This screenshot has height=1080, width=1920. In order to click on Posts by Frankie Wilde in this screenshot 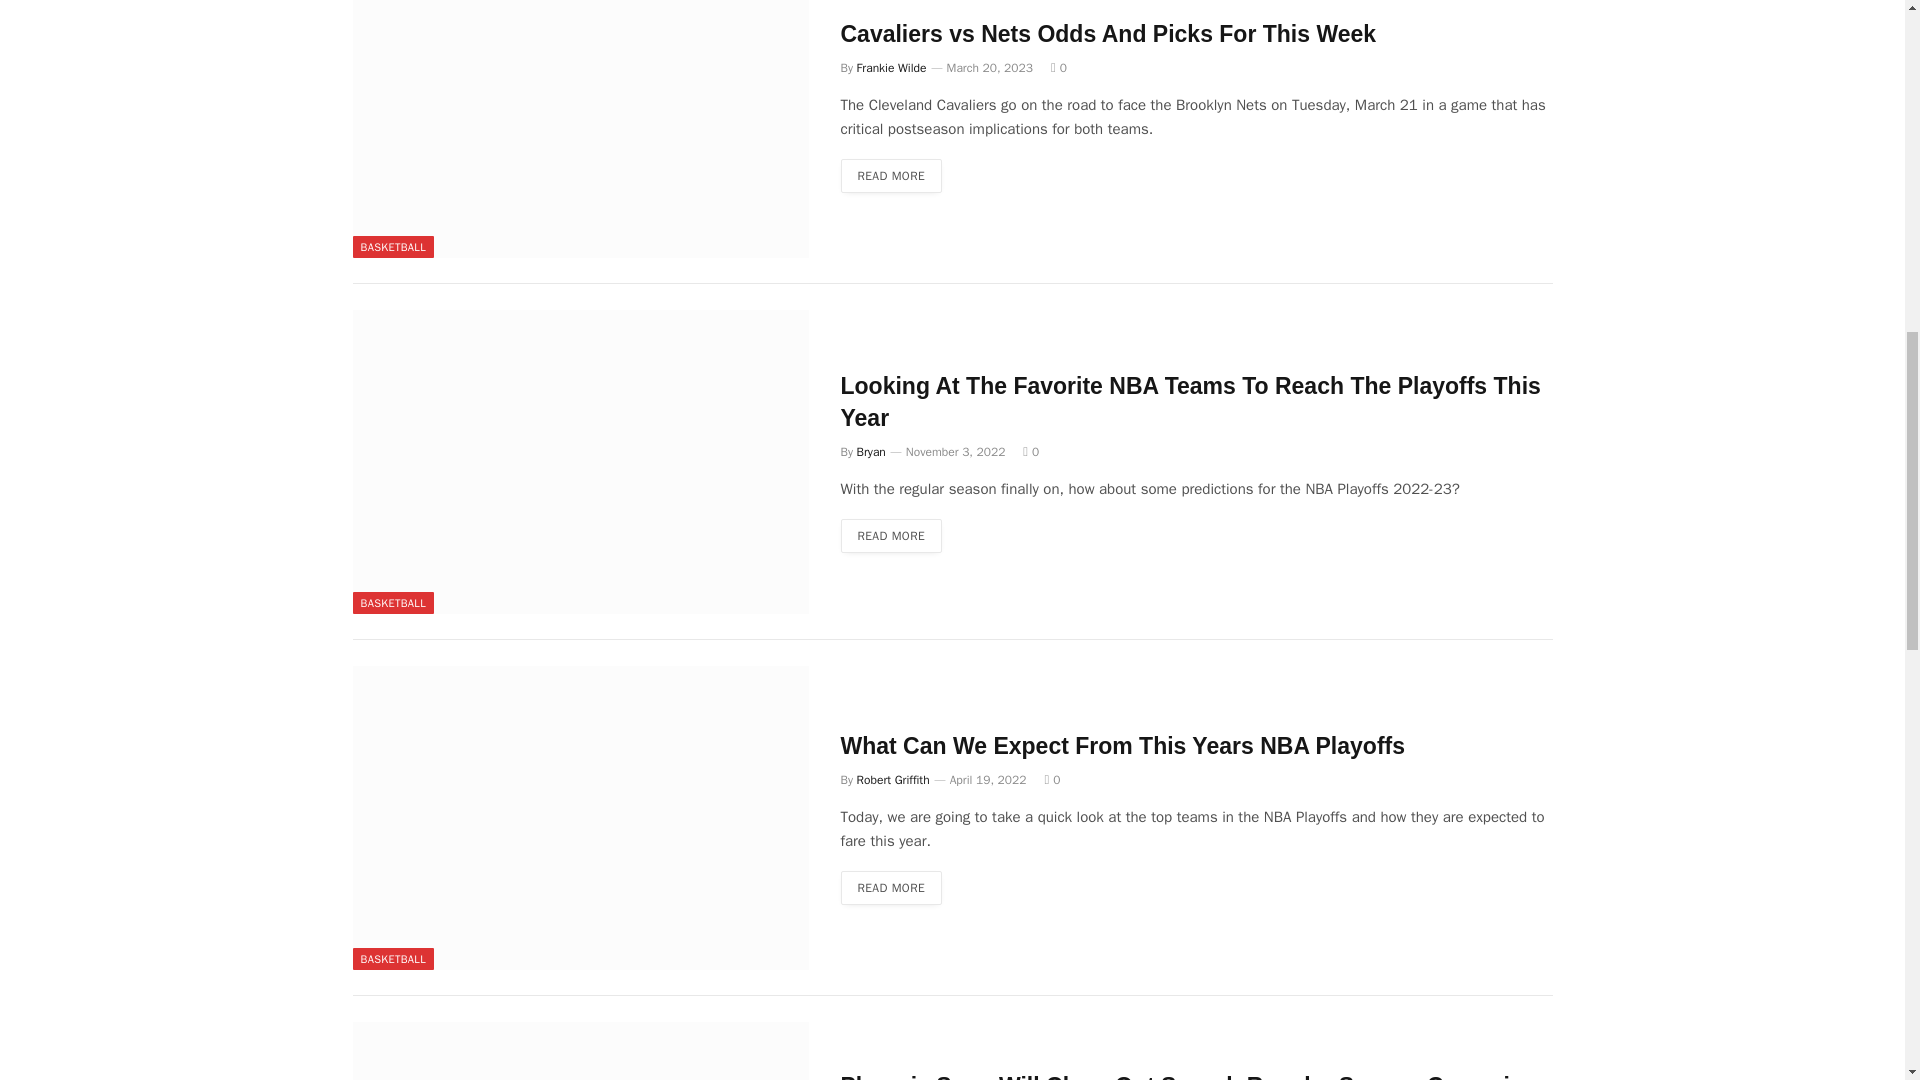, I will do `click(892, 68)`.